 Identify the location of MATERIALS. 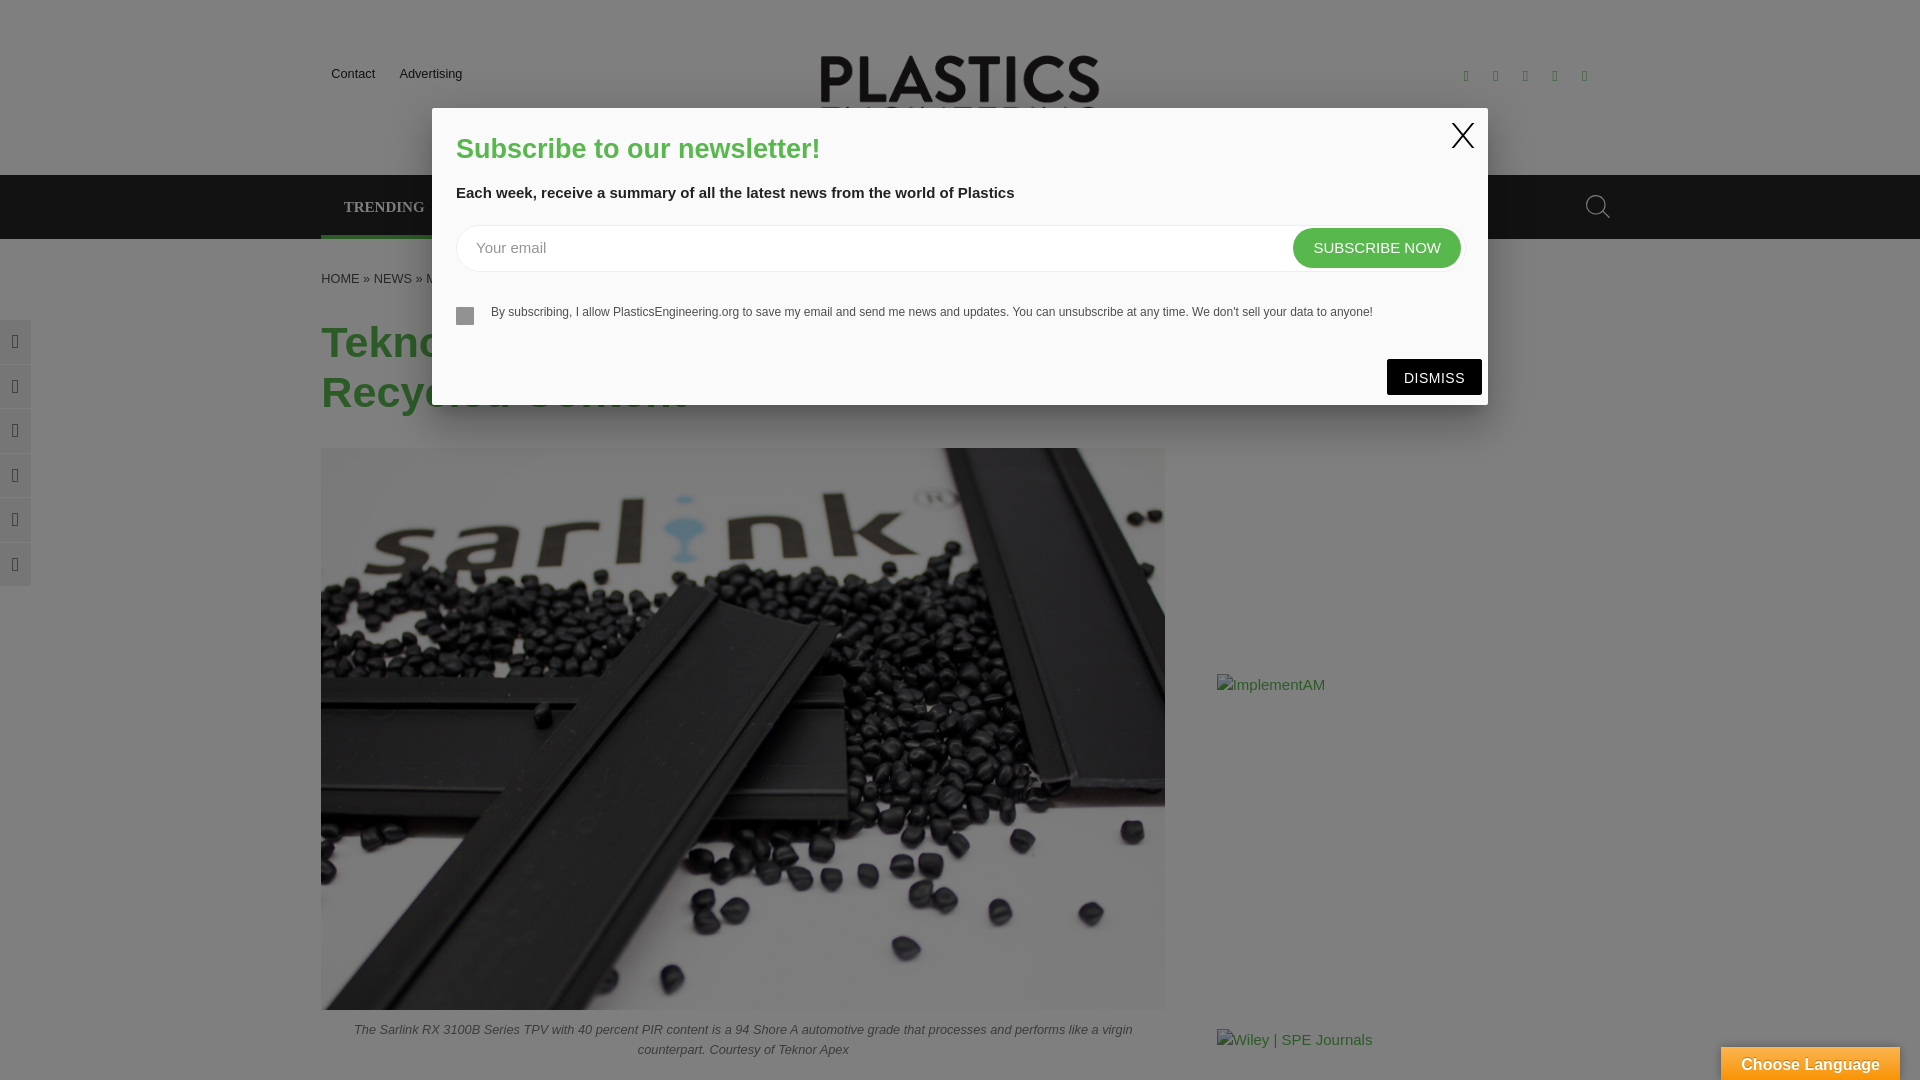
(637, 206).